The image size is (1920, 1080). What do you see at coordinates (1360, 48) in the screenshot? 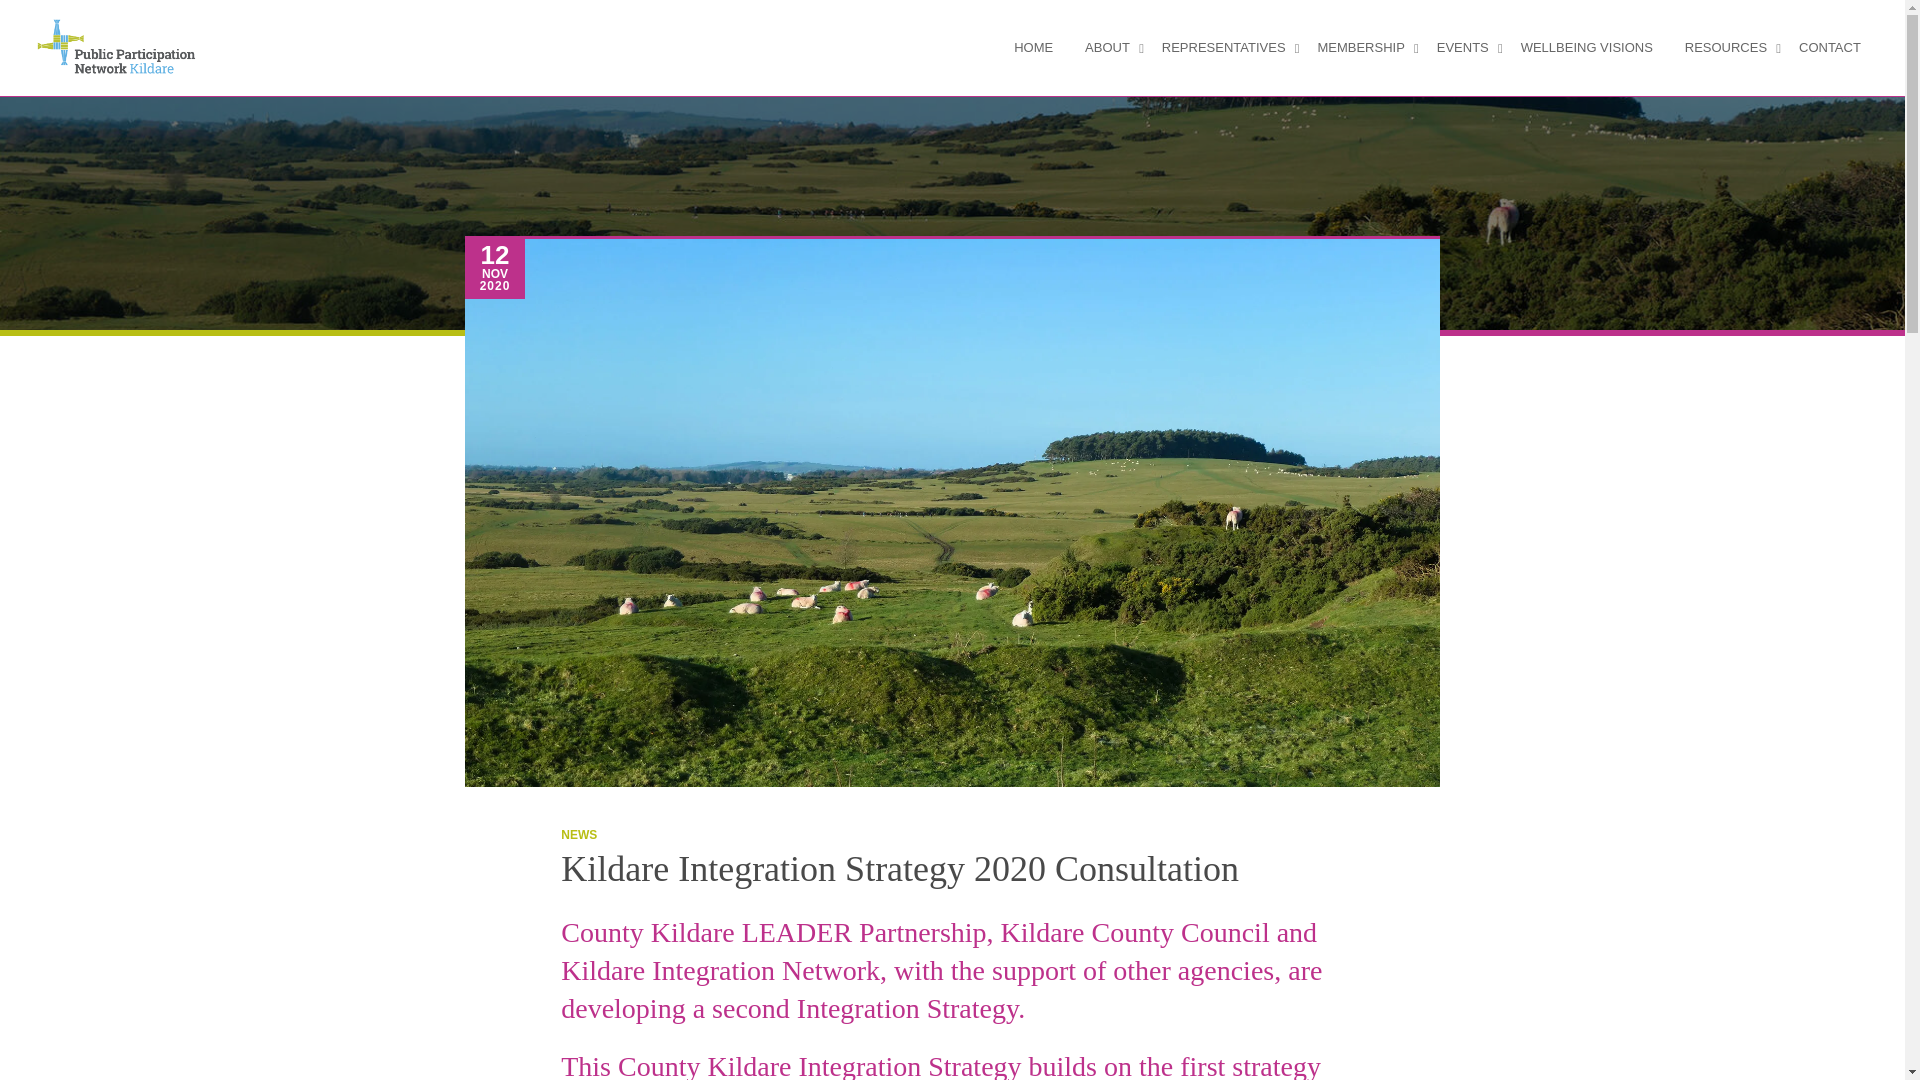
I see `MEMBERSHIP` at bounding box center [1360, 48].